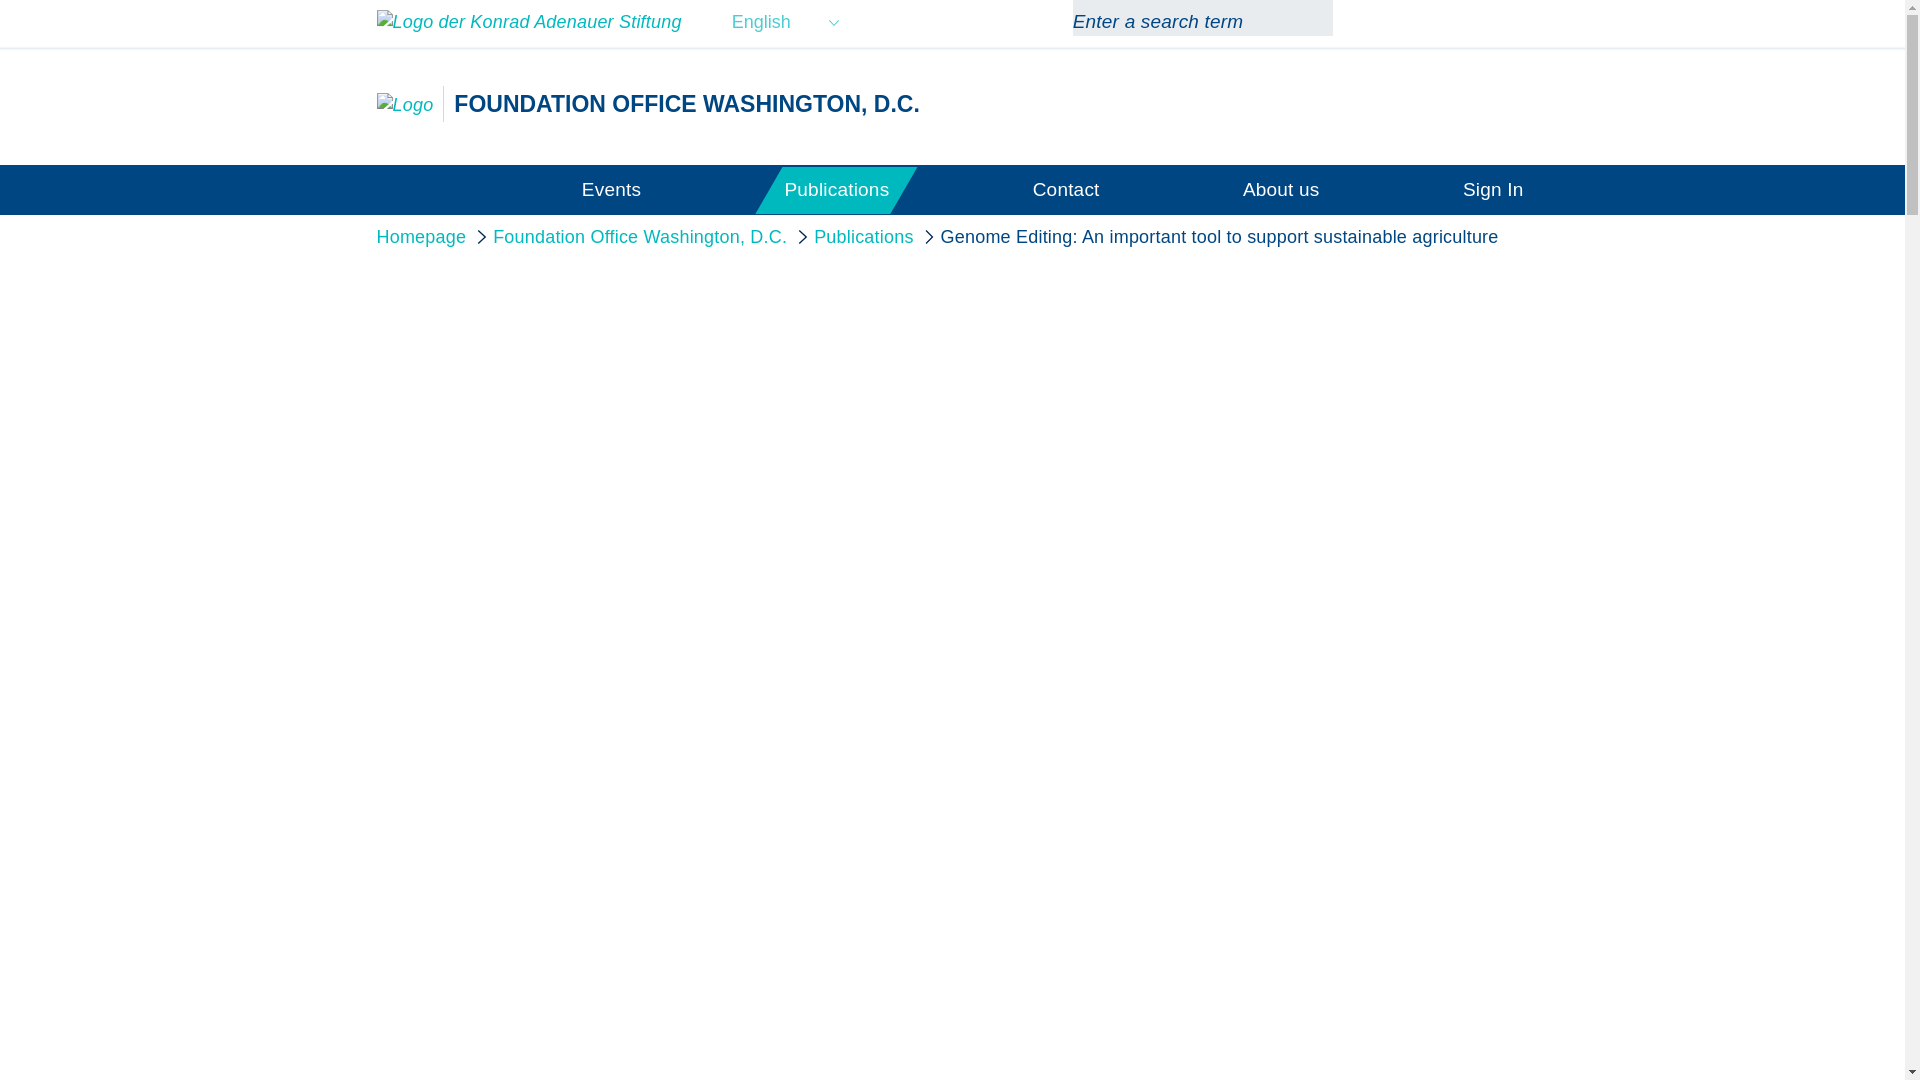 Image resolution: width=1920 pixels, height=1080 pixels. Describe the element at coordinates (1410, 22) in the screenshot. I see `Facebook` at that location.